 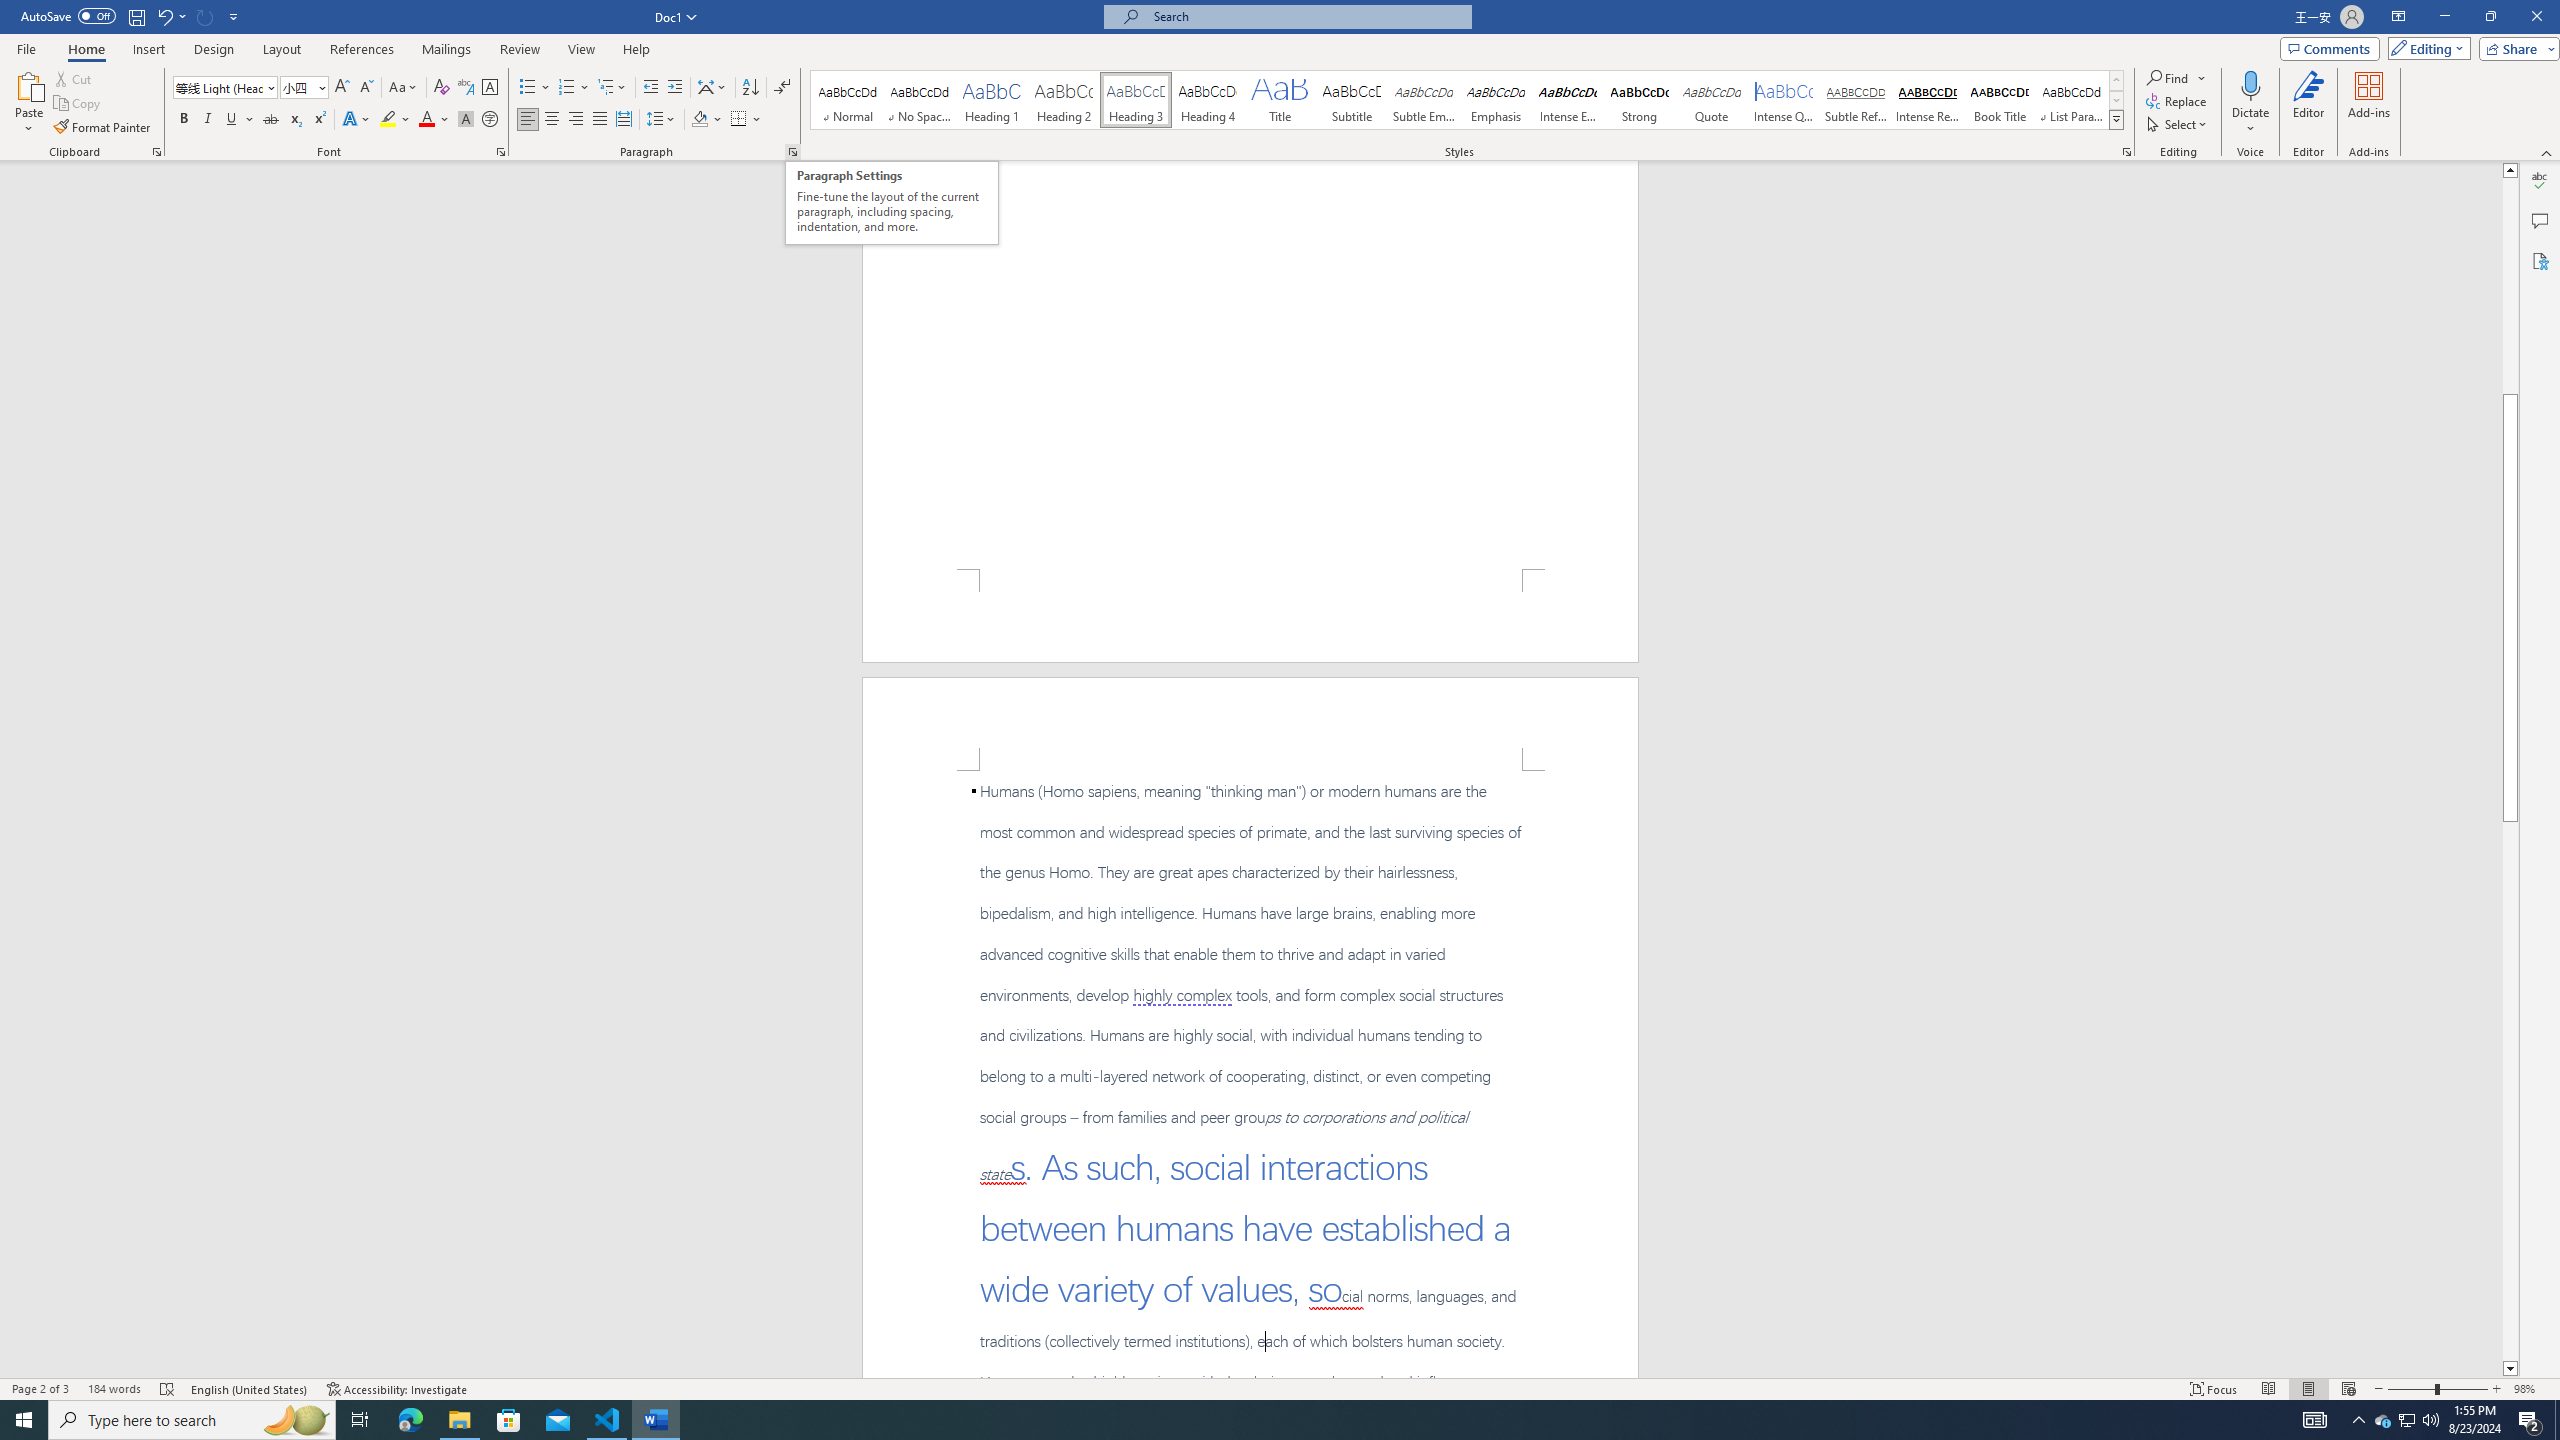 I want to click on Asian Layout, so click(x=712, y=88).